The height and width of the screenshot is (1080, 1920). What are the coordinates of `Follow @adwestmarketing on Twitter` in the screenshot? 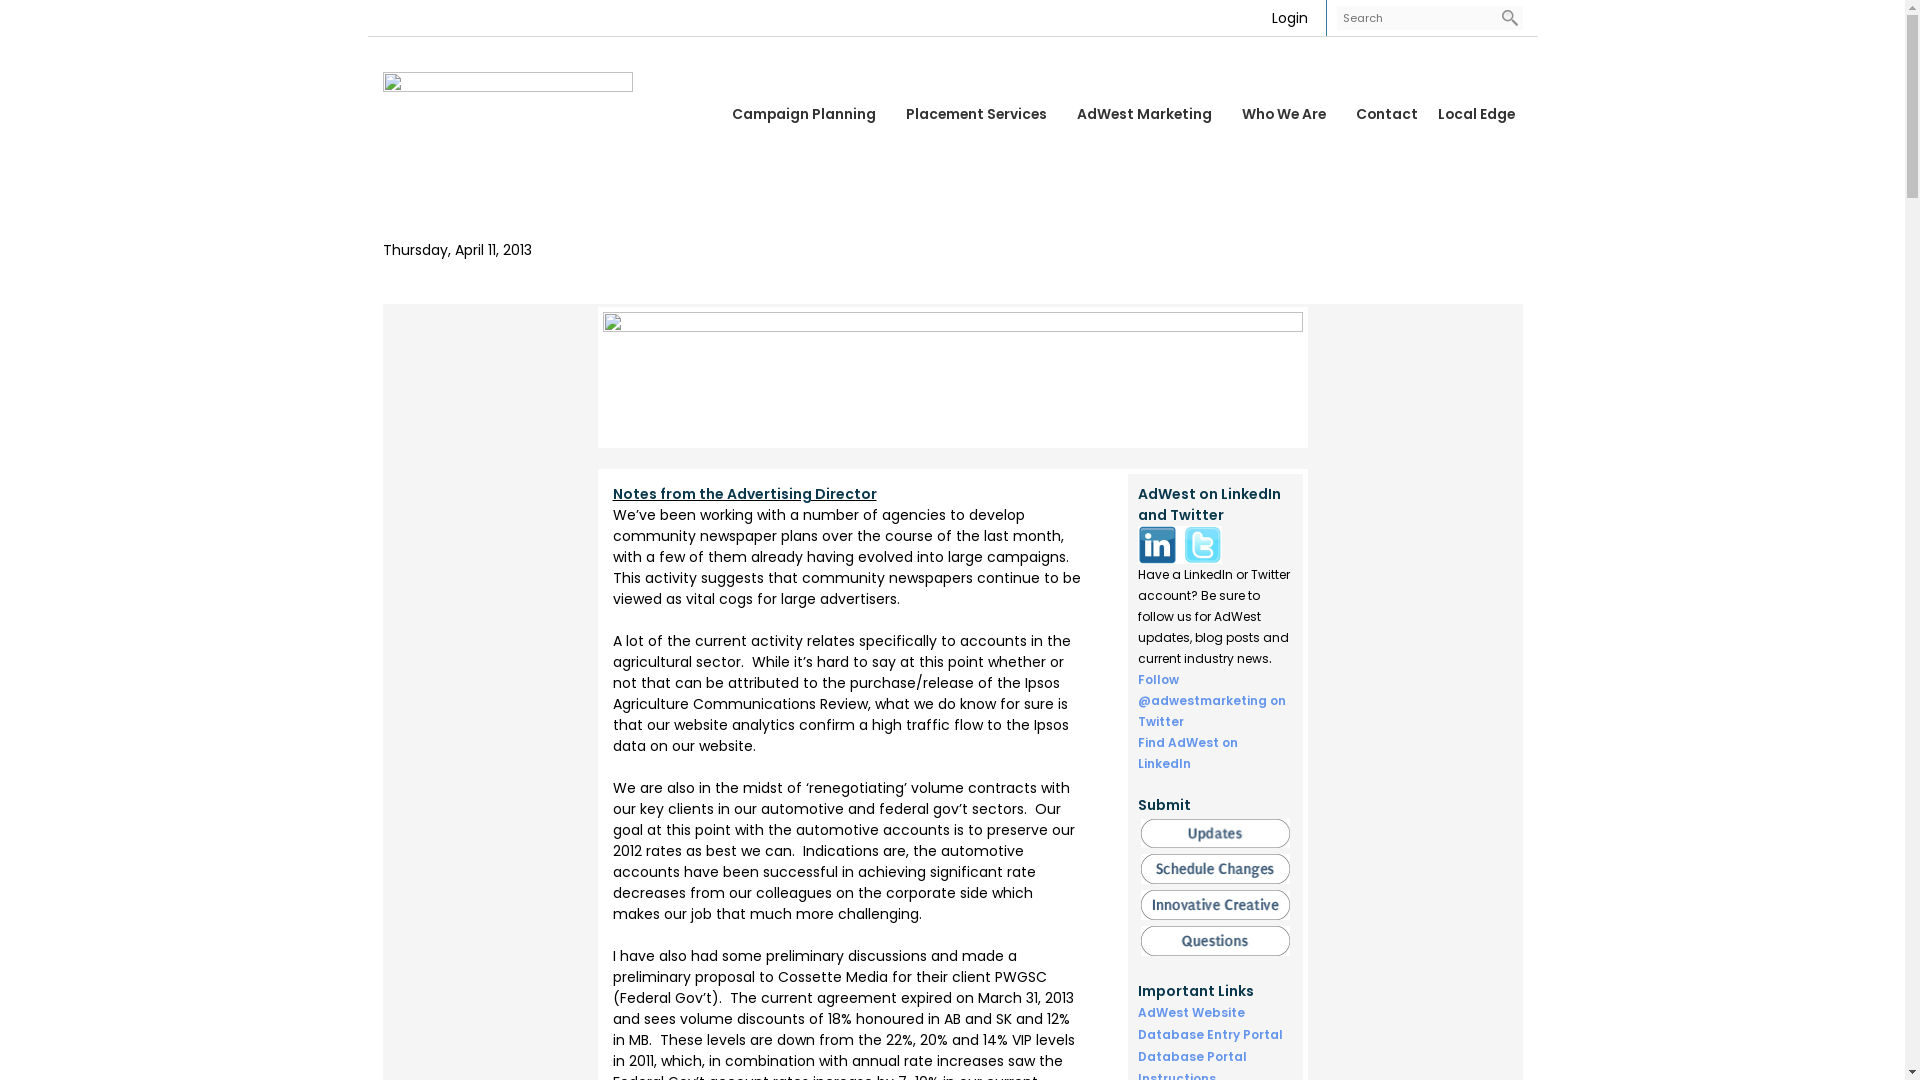 It's located at (1212, 700).